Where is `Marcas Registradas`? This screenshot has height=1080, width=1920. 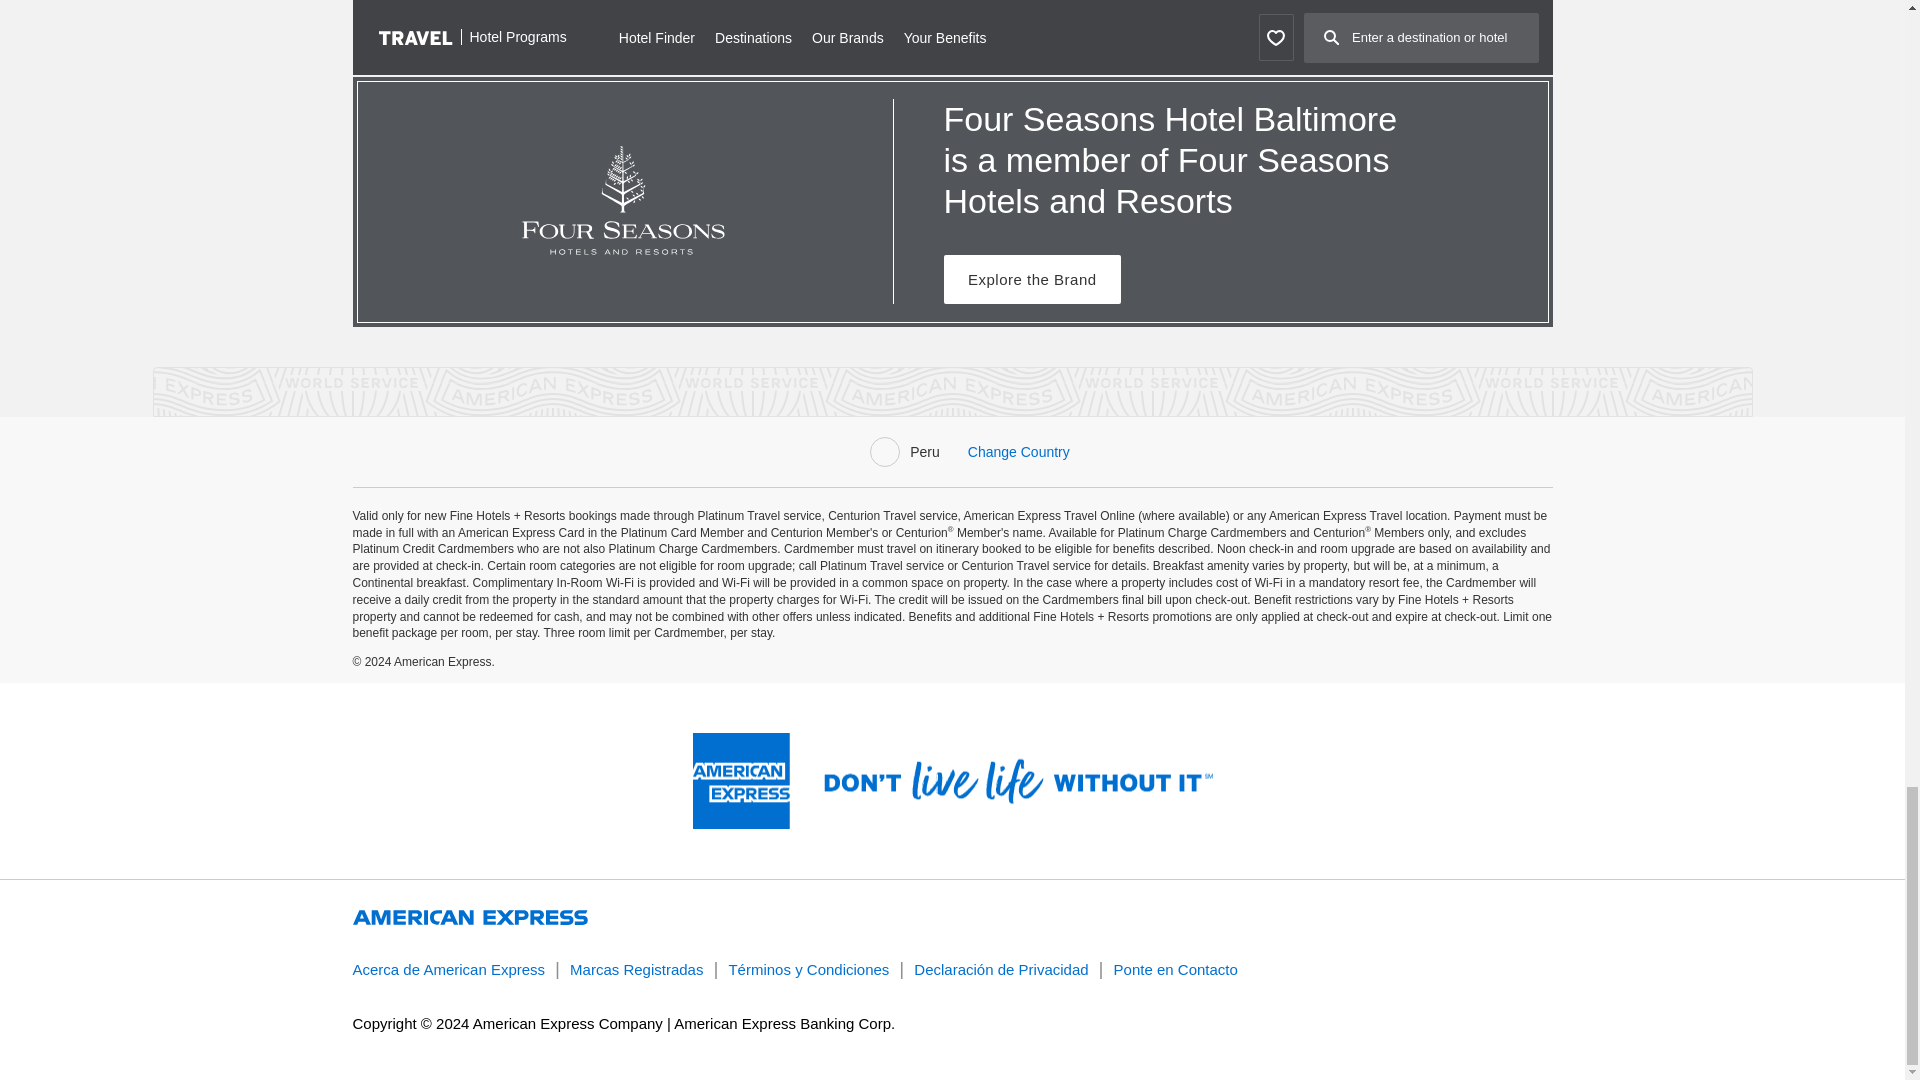
Marcas Registradas is located at coordinates (636, 970).